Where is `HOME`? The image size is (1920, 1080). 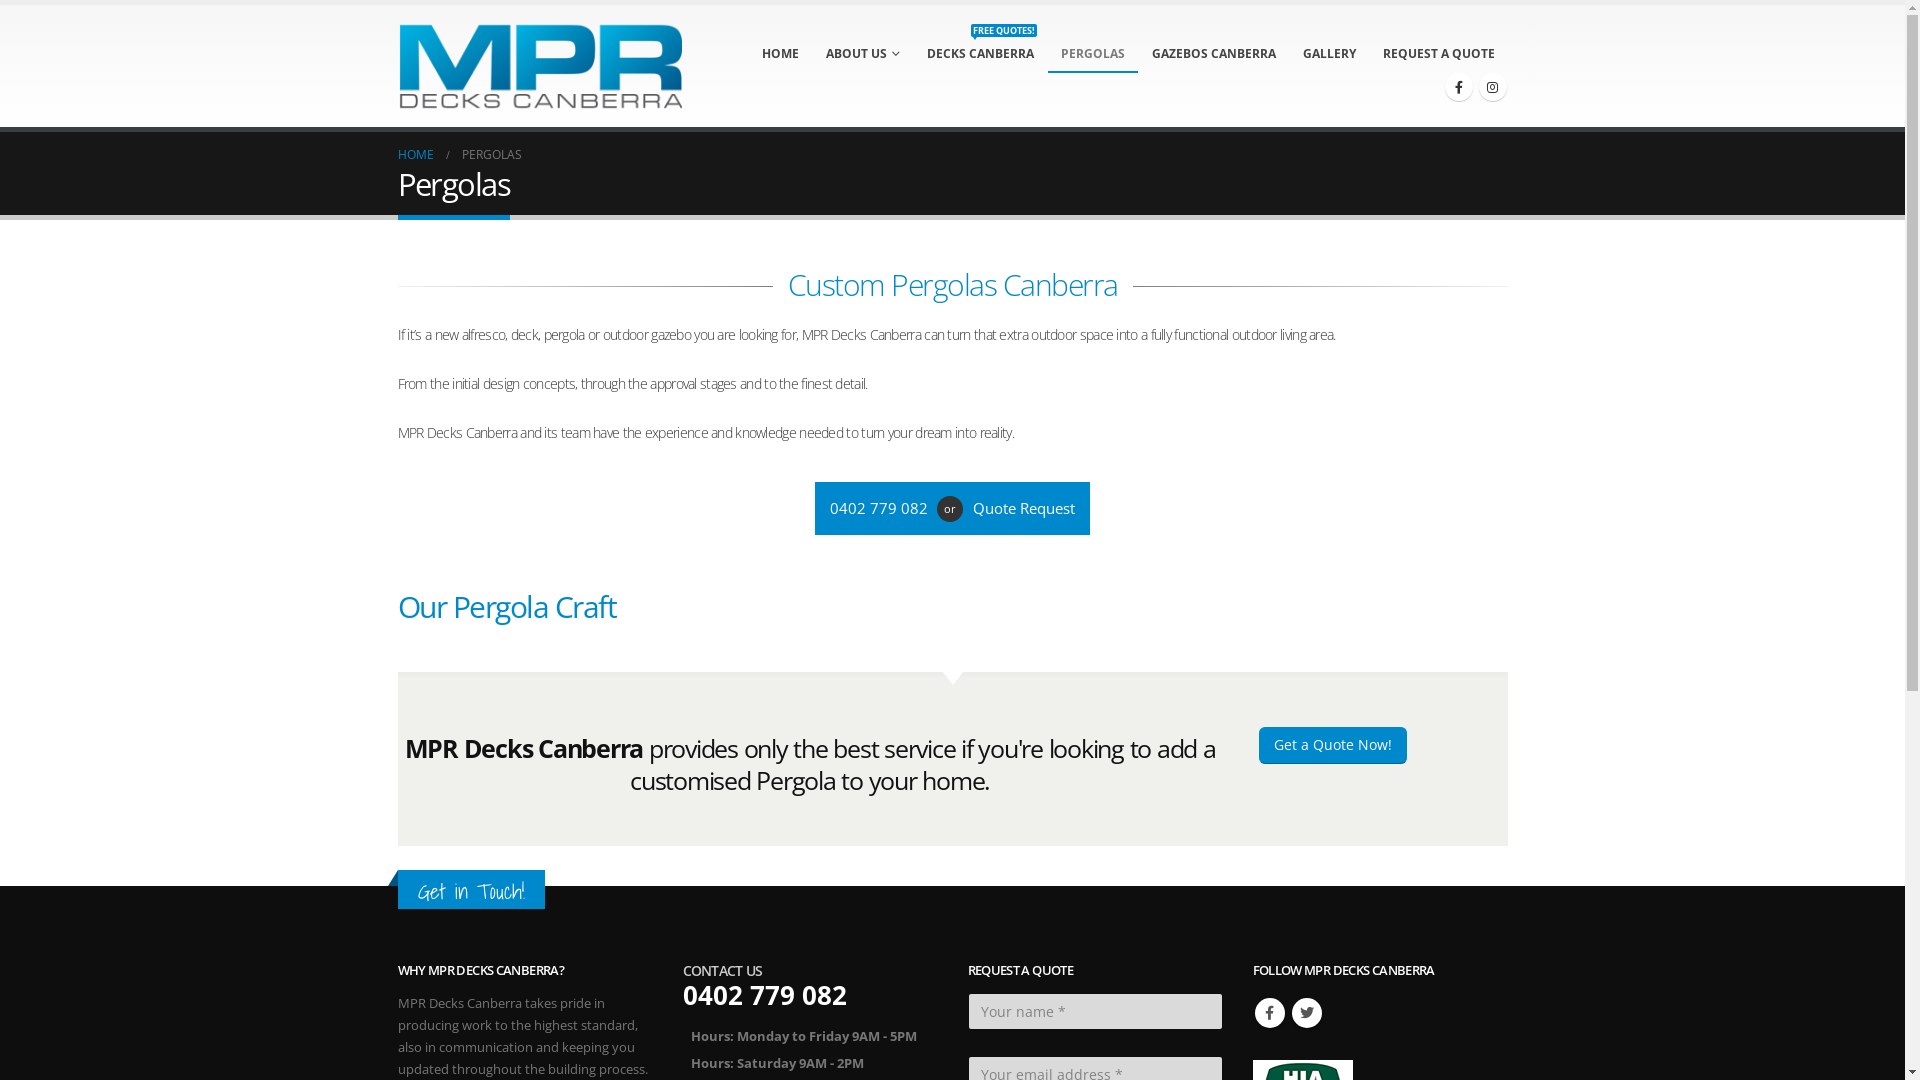
HOME is located at coordinates (780, 53).